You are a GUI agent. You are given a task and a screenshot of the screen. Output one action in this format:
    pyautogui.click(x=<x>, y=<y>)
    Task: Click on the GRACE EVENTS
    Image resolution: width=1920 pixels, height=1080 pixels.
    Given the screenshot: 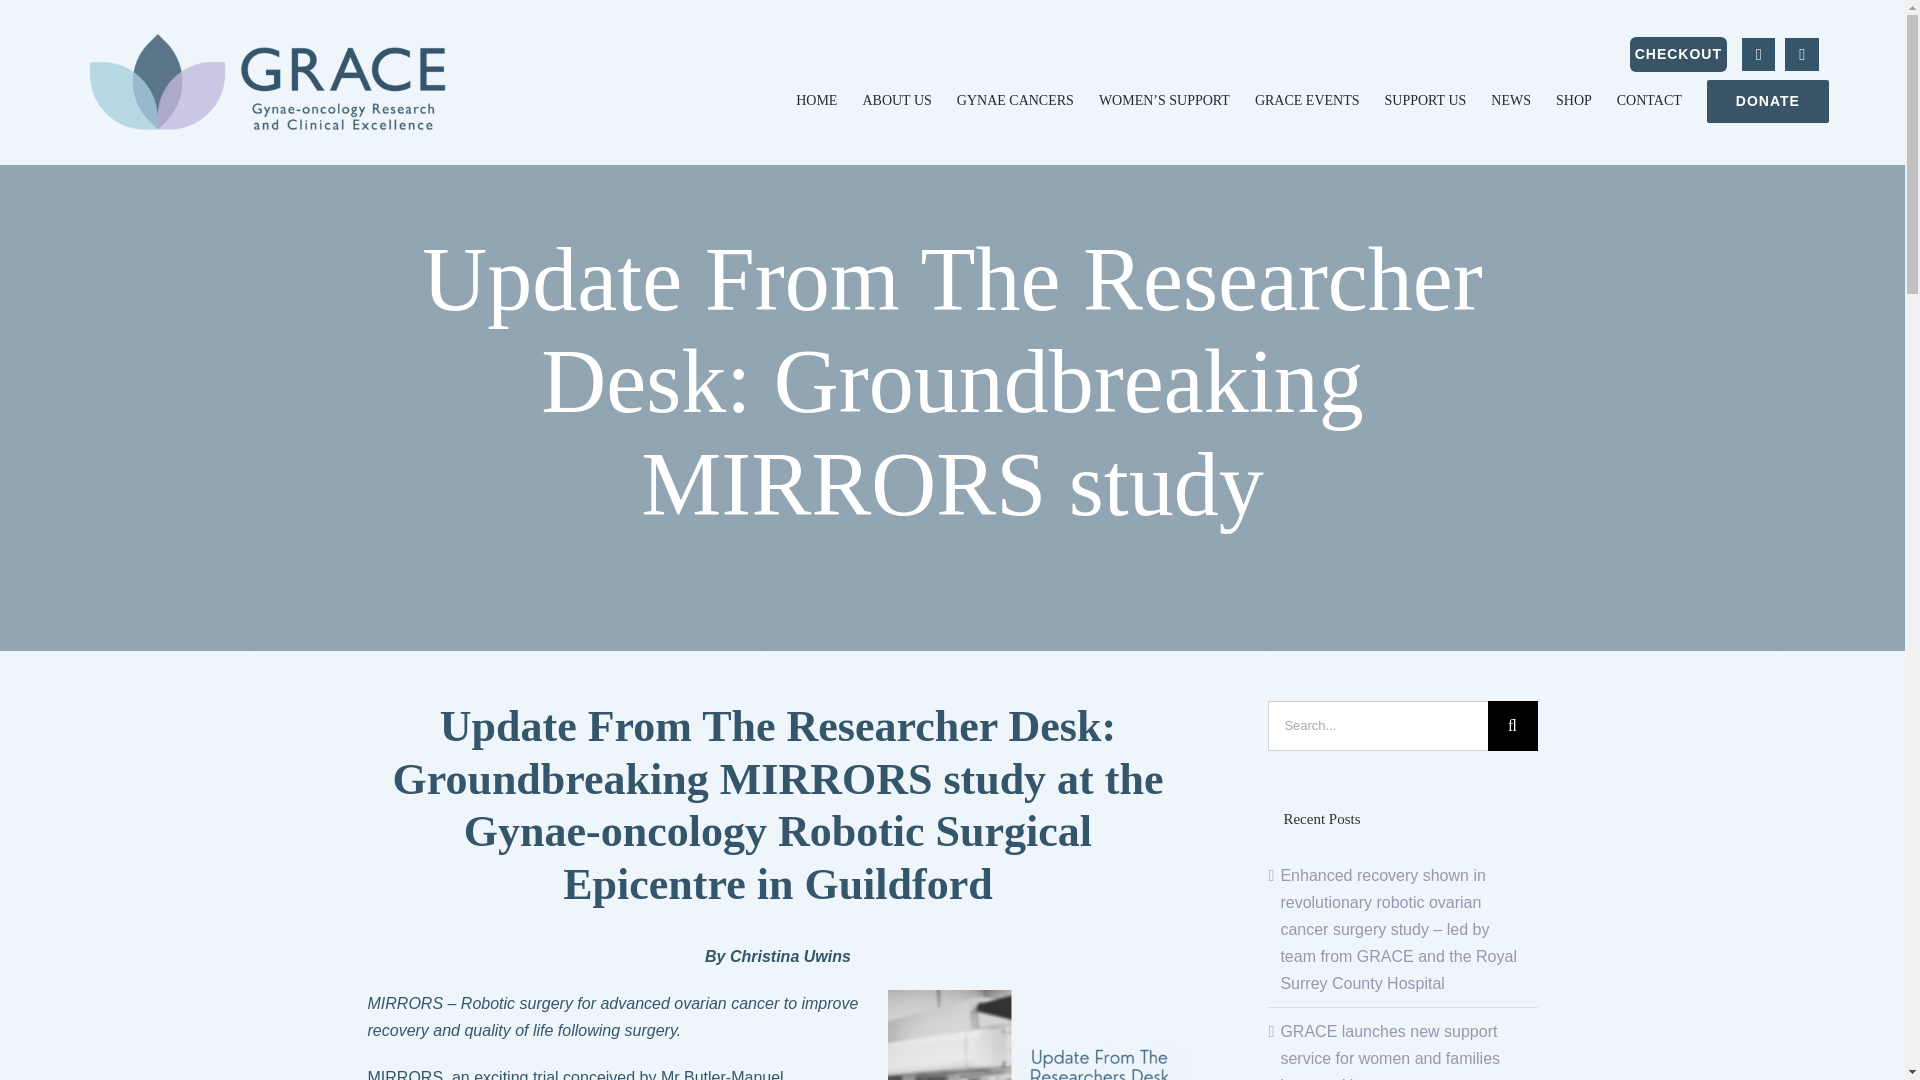 What is the action you would take?
    pyautogui.click(x=1307, y=101)
    